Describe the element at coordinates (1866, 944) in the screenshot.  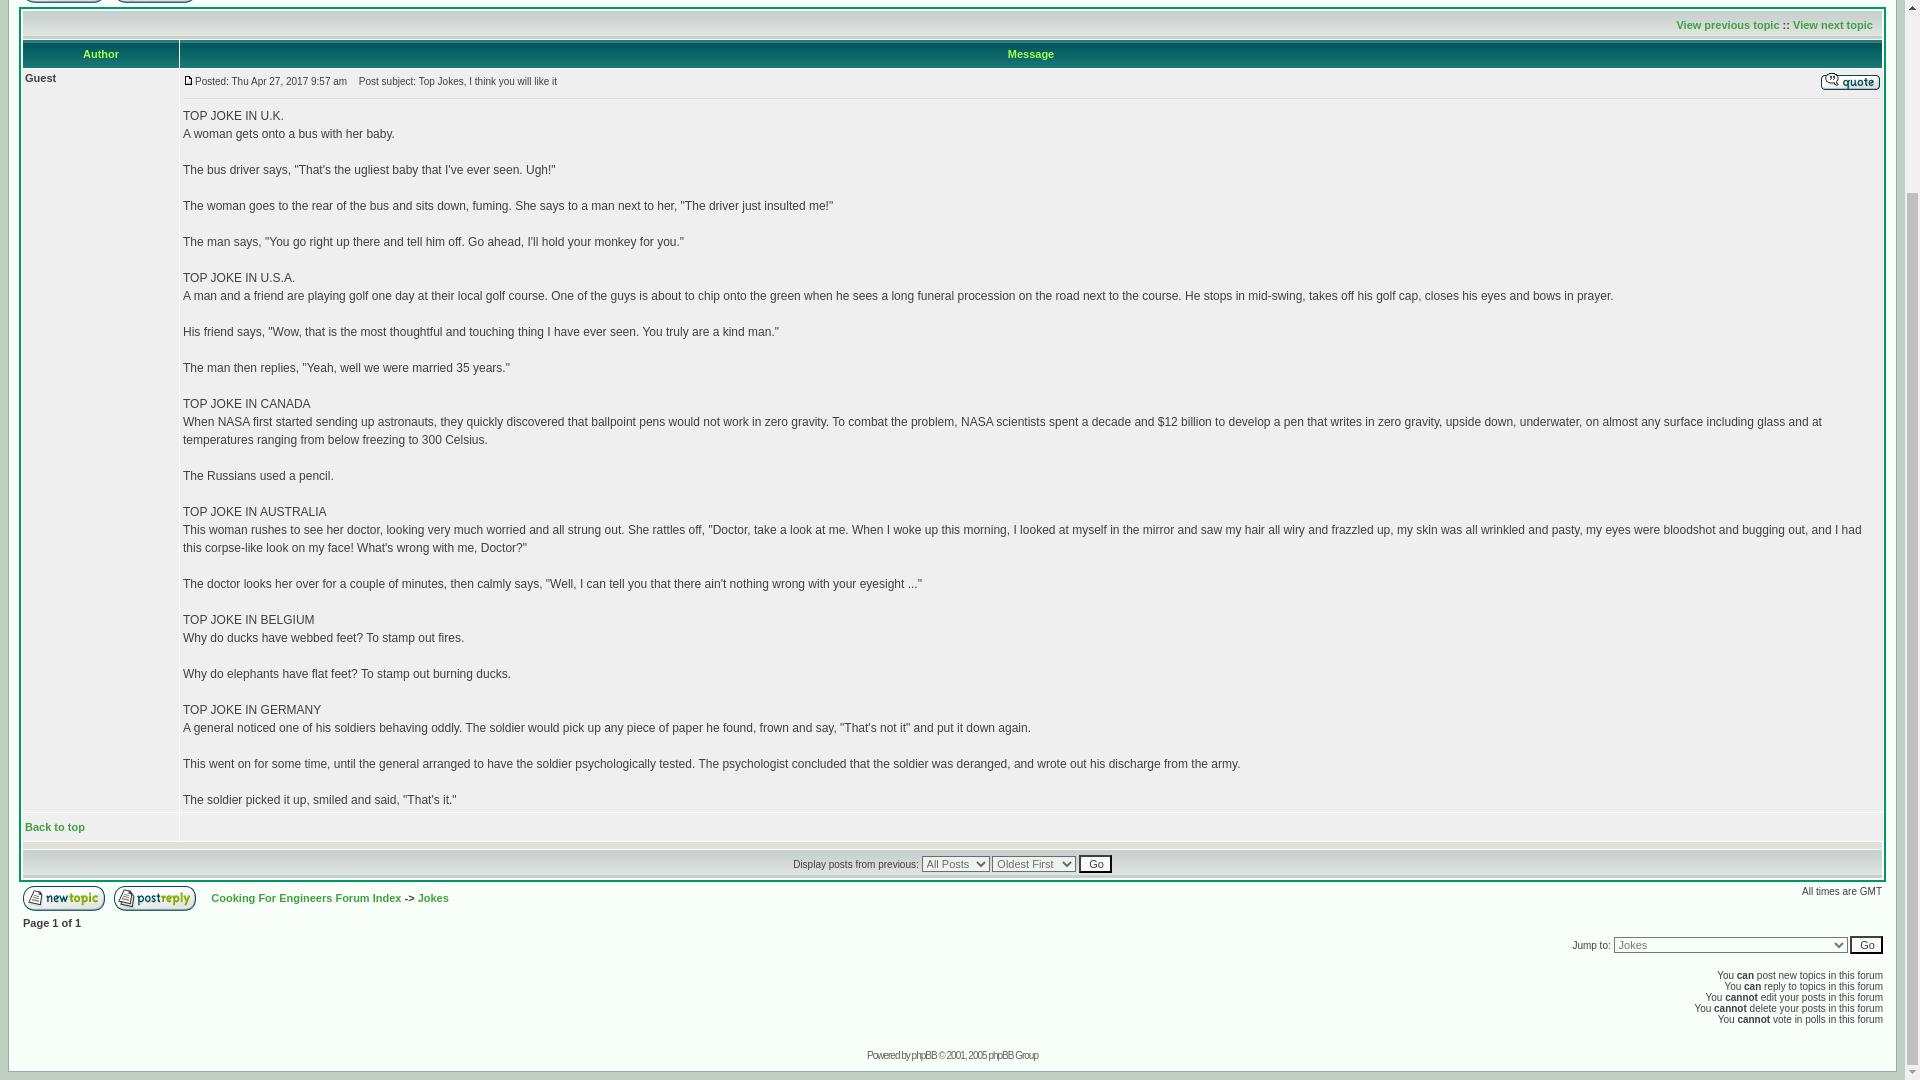
I see `Go` at that location.